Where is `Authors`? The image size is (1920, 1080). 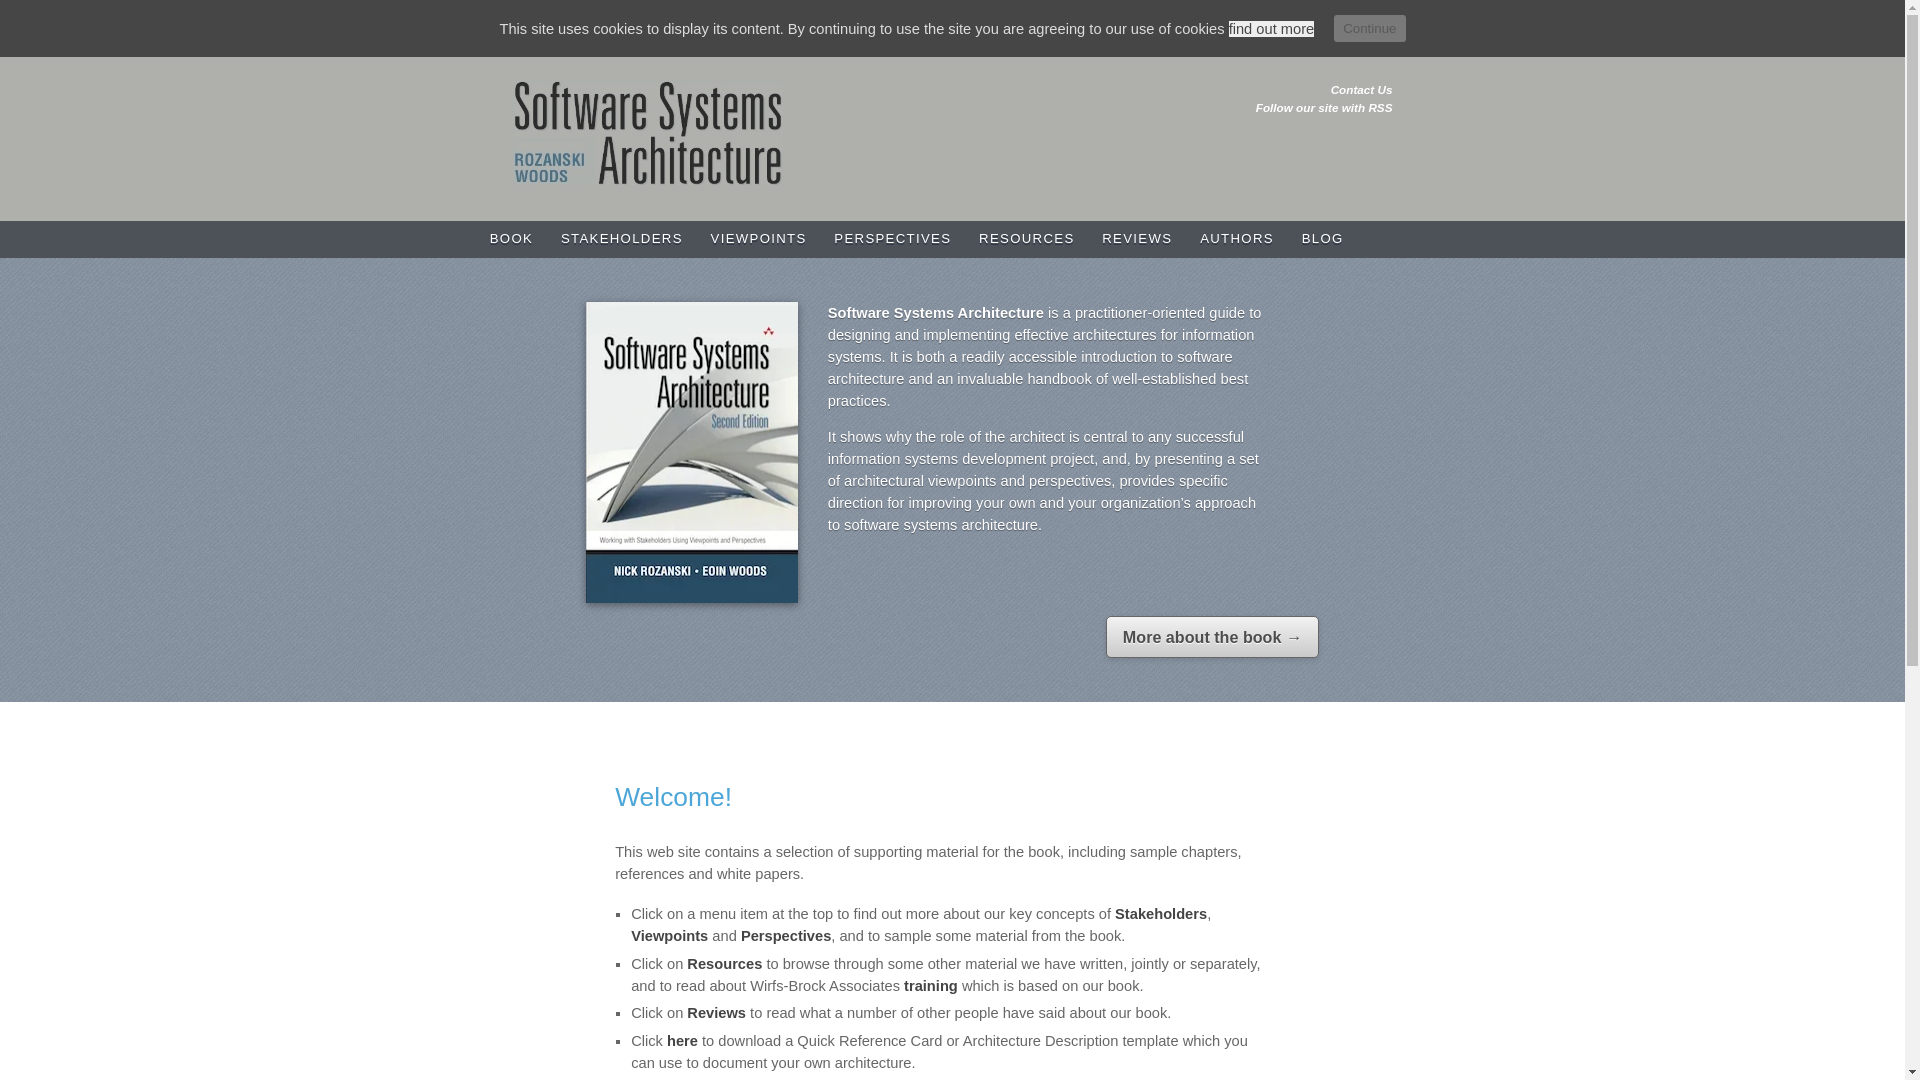
Authors is located at coordinates (1237, 240).